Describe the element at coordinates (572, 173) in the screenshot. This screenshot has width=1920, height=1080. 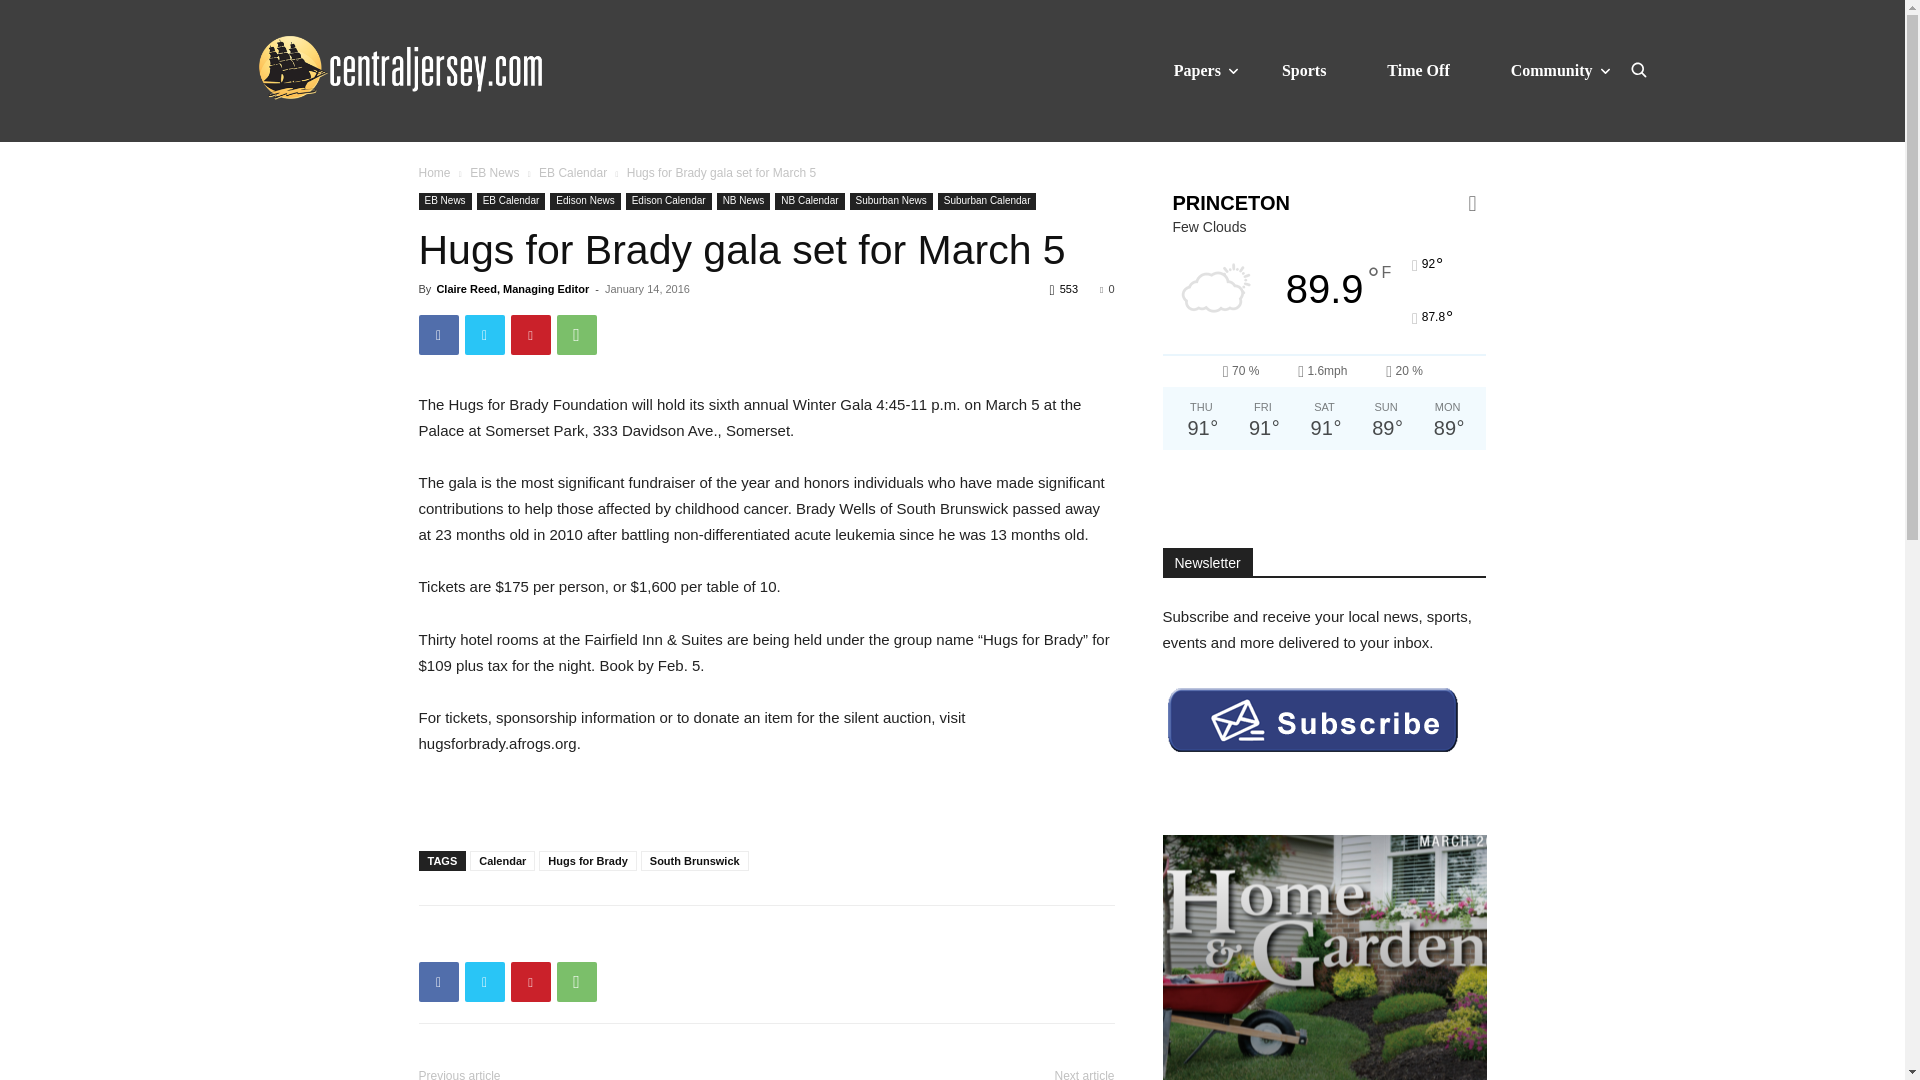
I see `EB Calendar` at that location.